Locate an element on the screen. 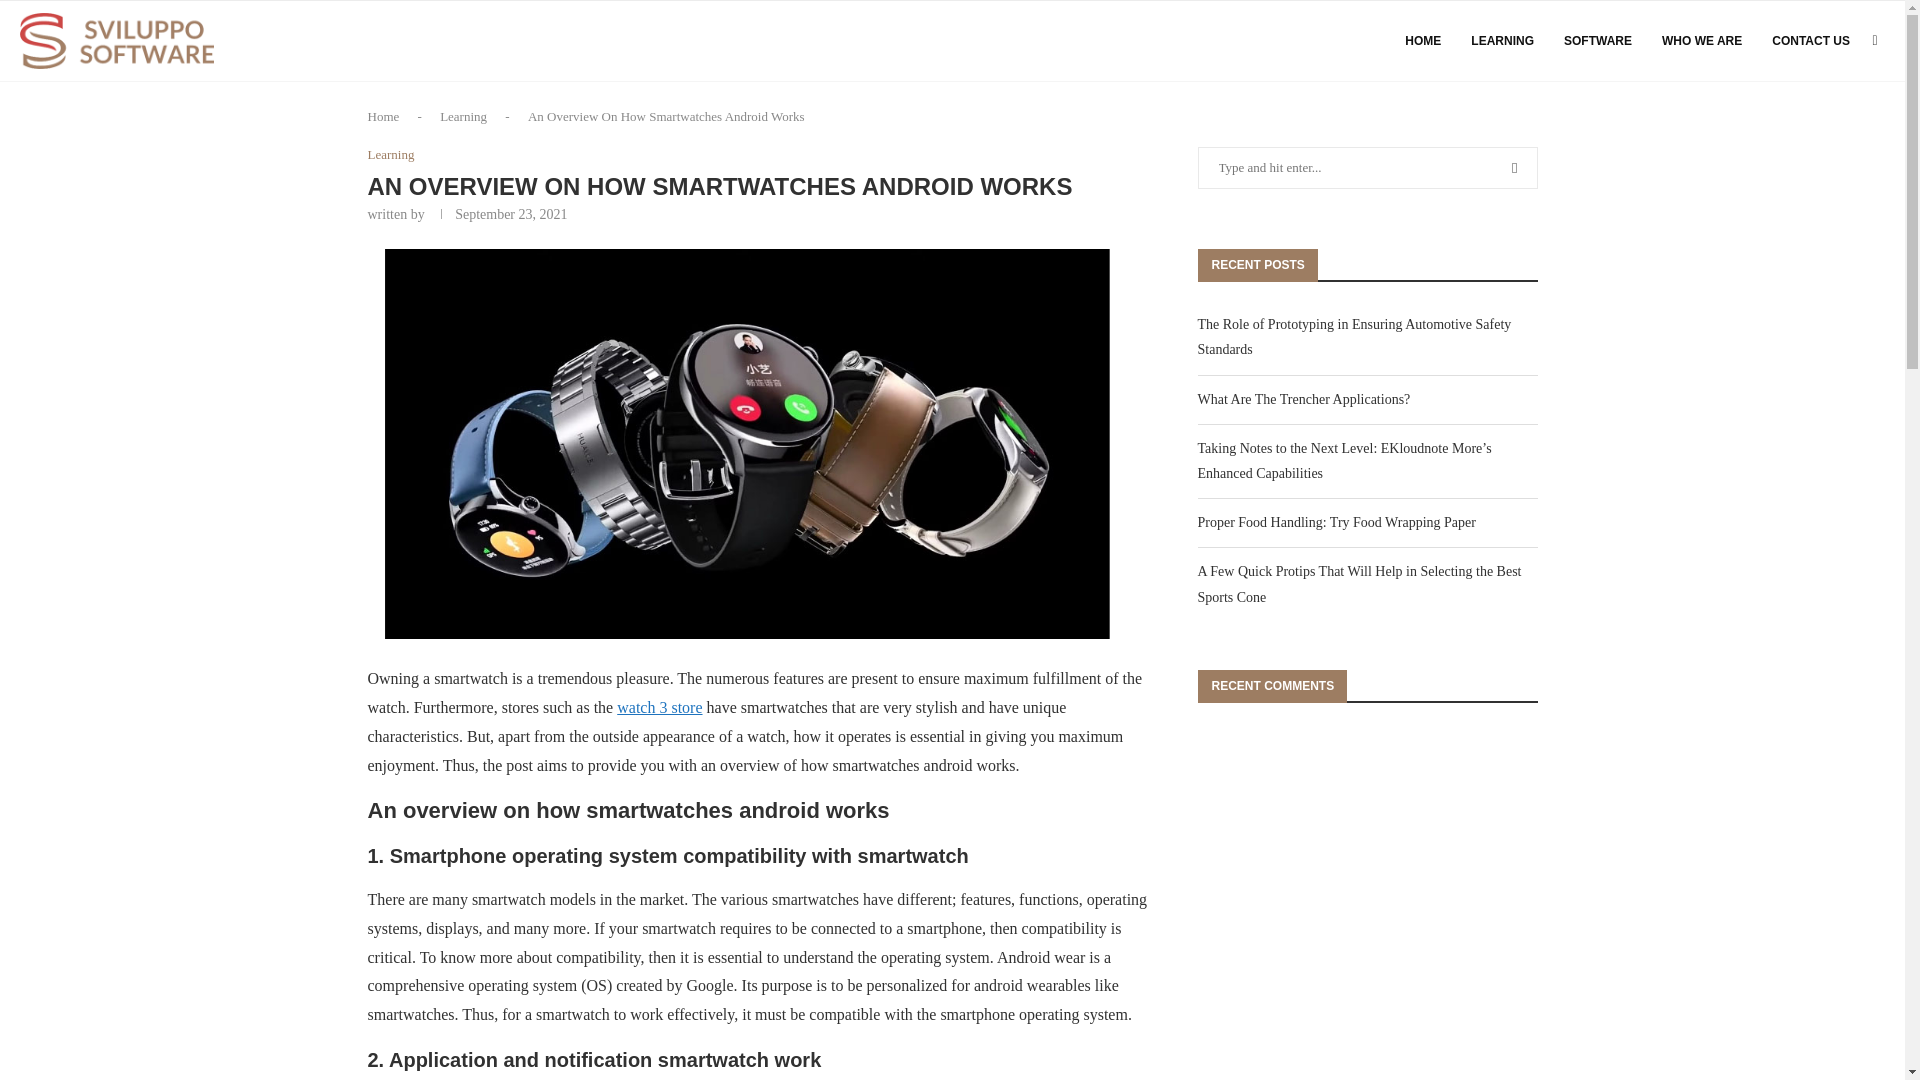 This screenshot has width=1920, height=1080. WHO WE ARE is located at coordinates (1702, 41).